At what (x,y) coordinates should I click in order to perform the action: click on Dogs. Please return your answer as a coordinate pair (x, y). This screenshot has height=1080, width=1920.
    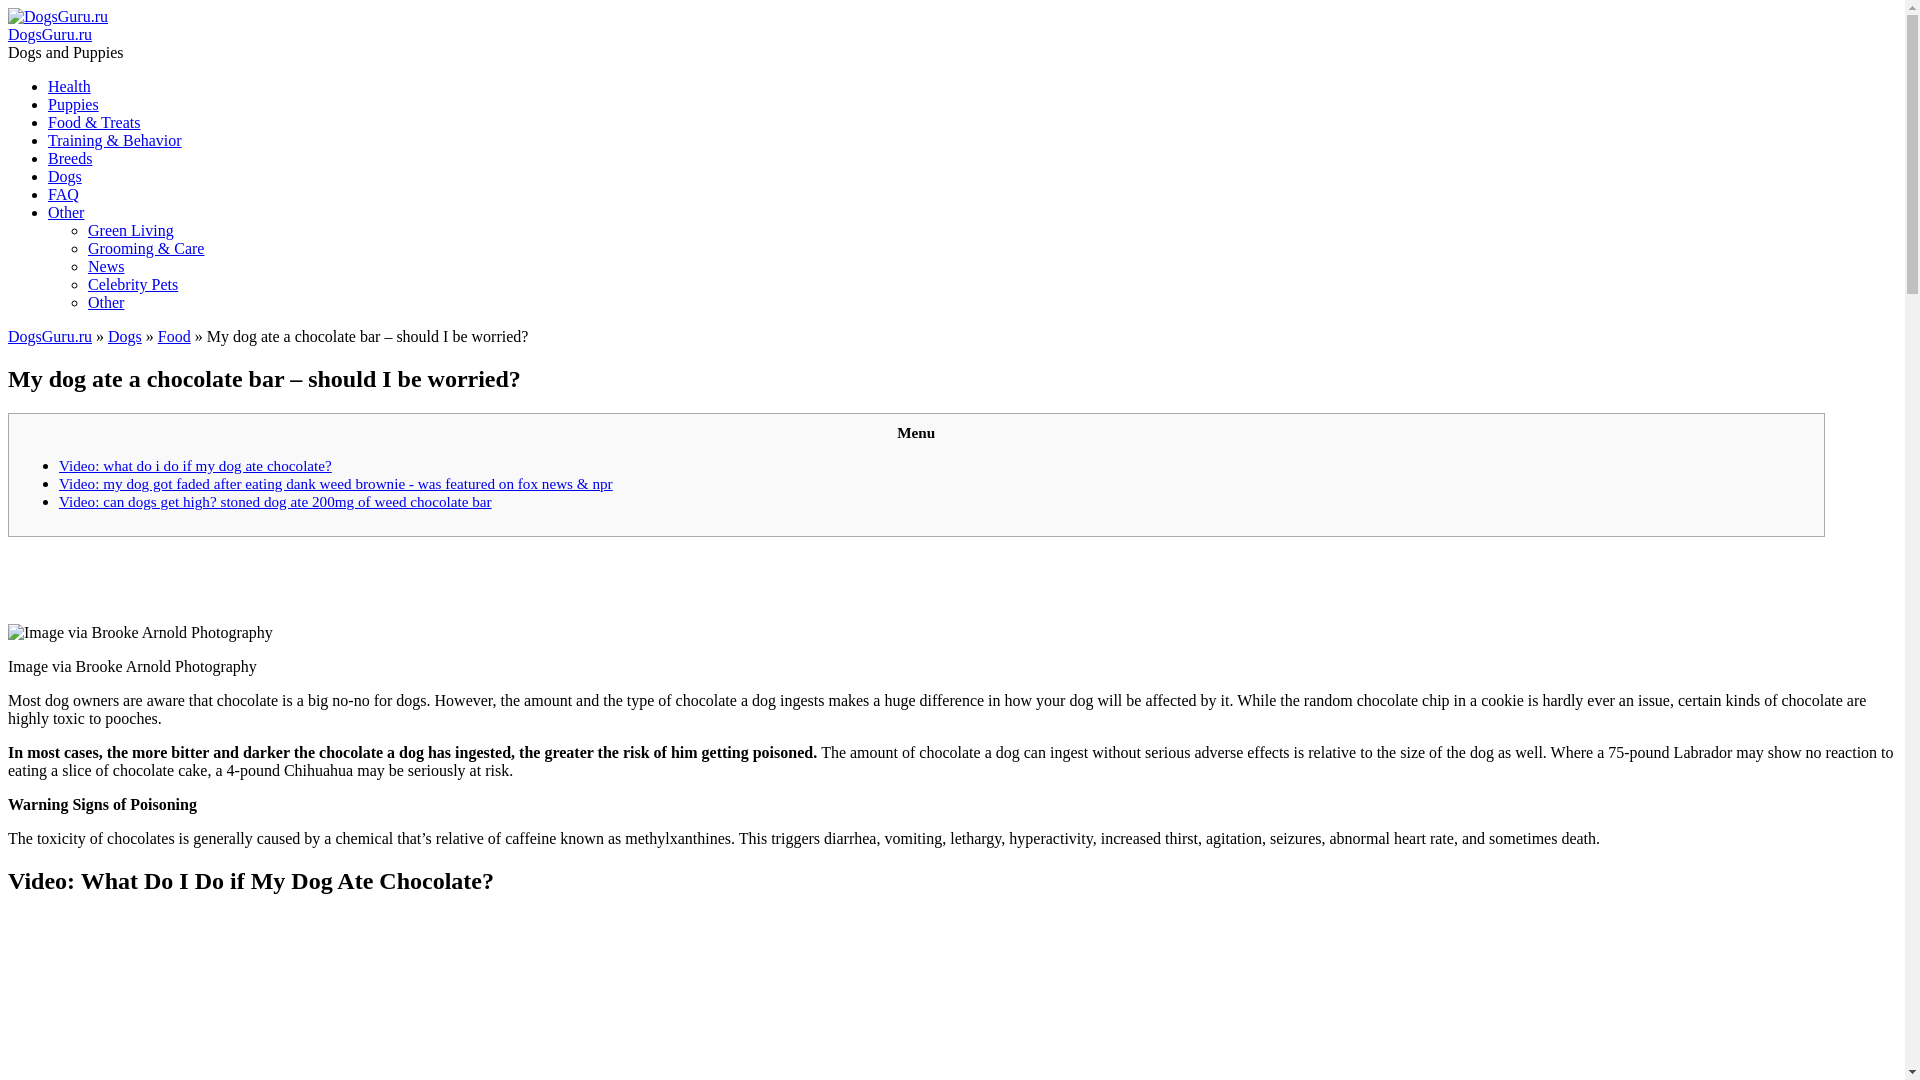
    Looking at the image, I should click on (65, 176).